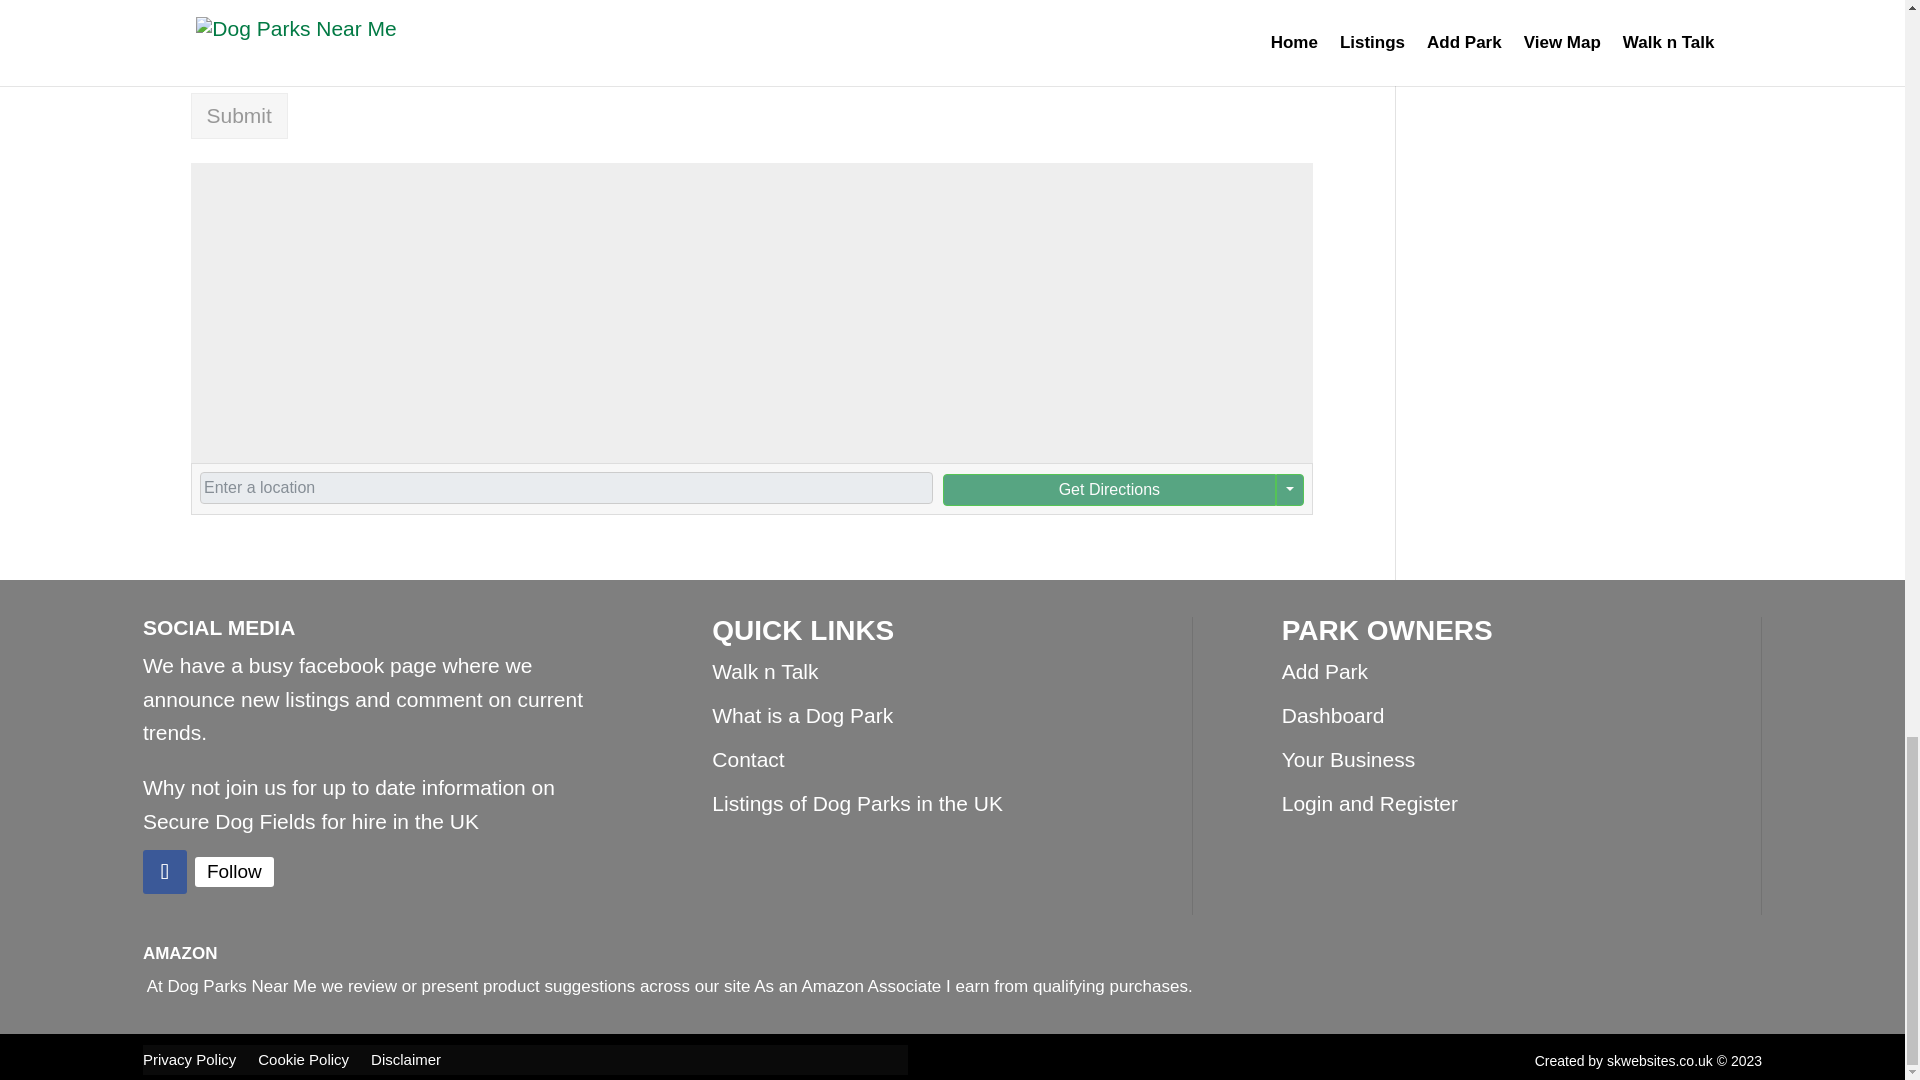 This screenshot has height=1080, width=1920. What do you see at coordinates (1324, 670) in the screenshot?
I see `Add Park` at bounding box center [1324, 670].